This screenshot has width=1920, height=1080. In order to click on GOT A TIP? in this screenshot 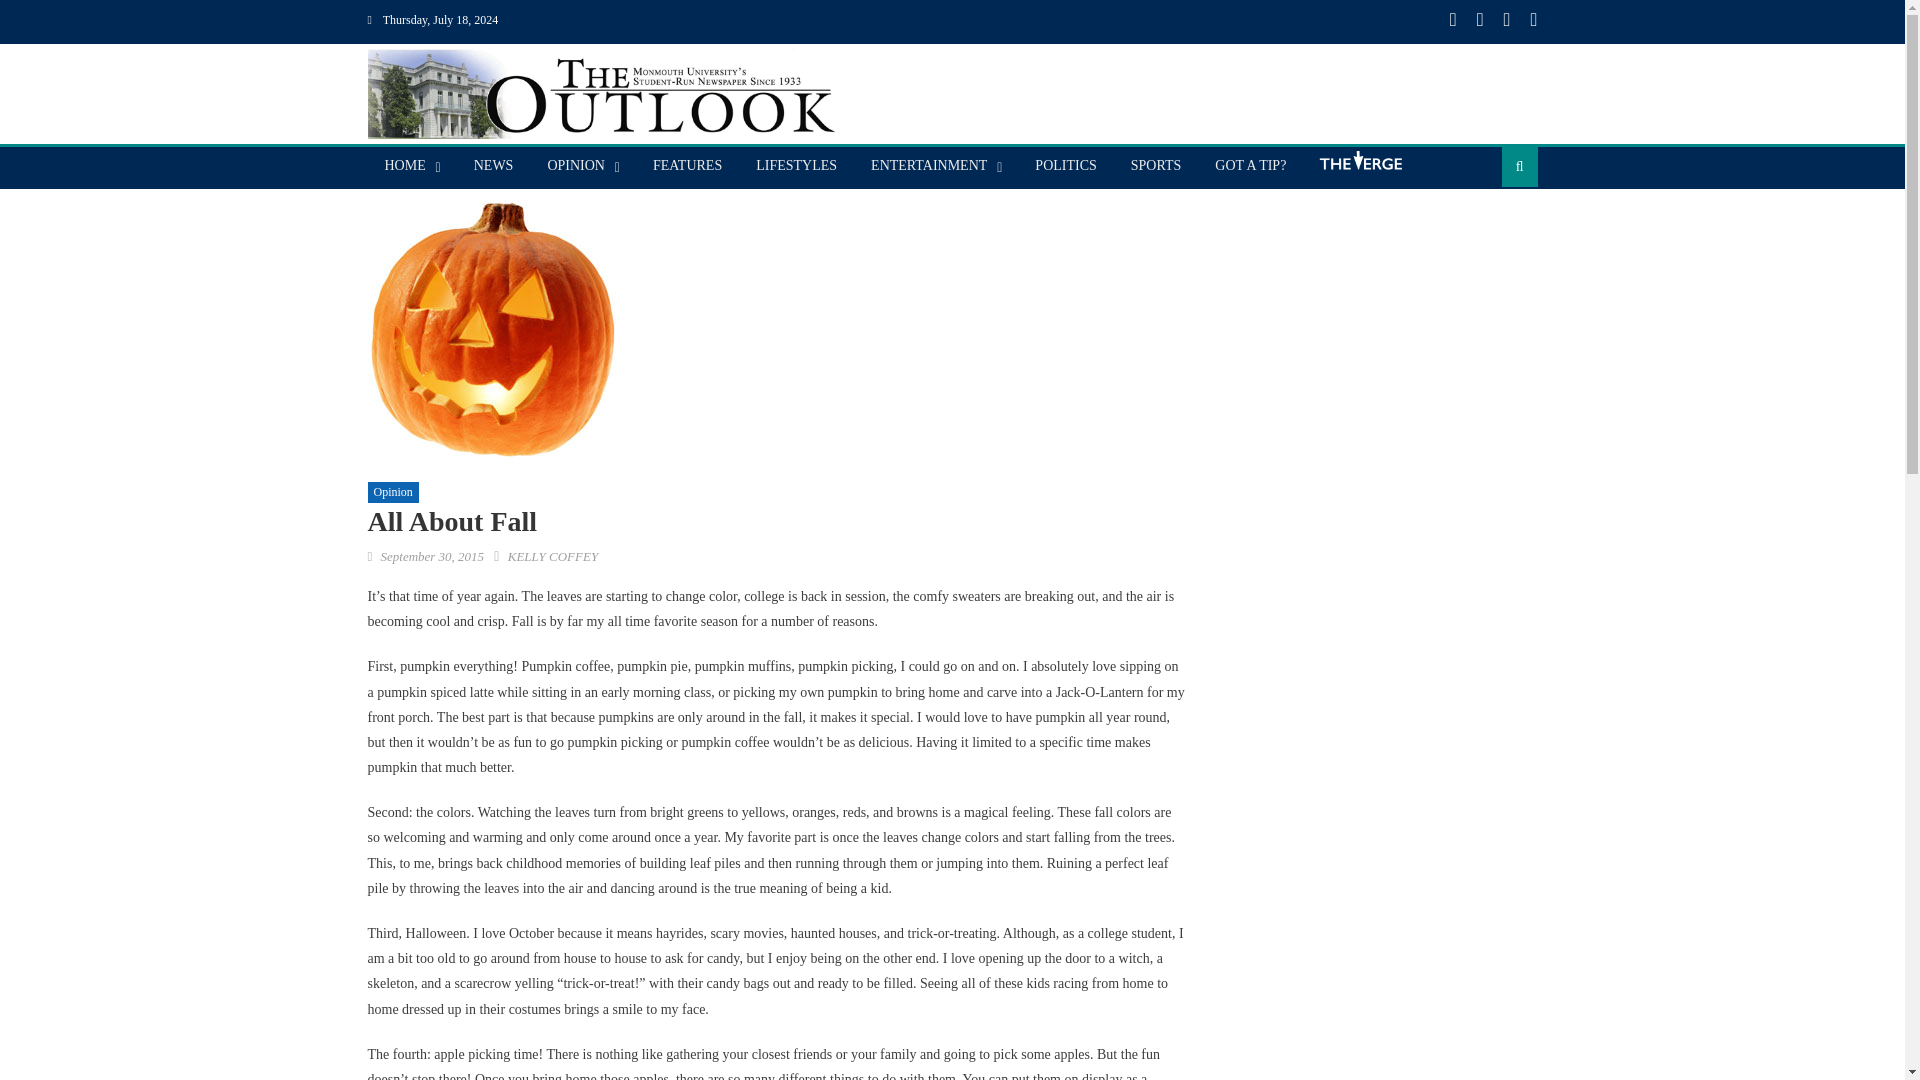, I will do `click(1250, 165)`.